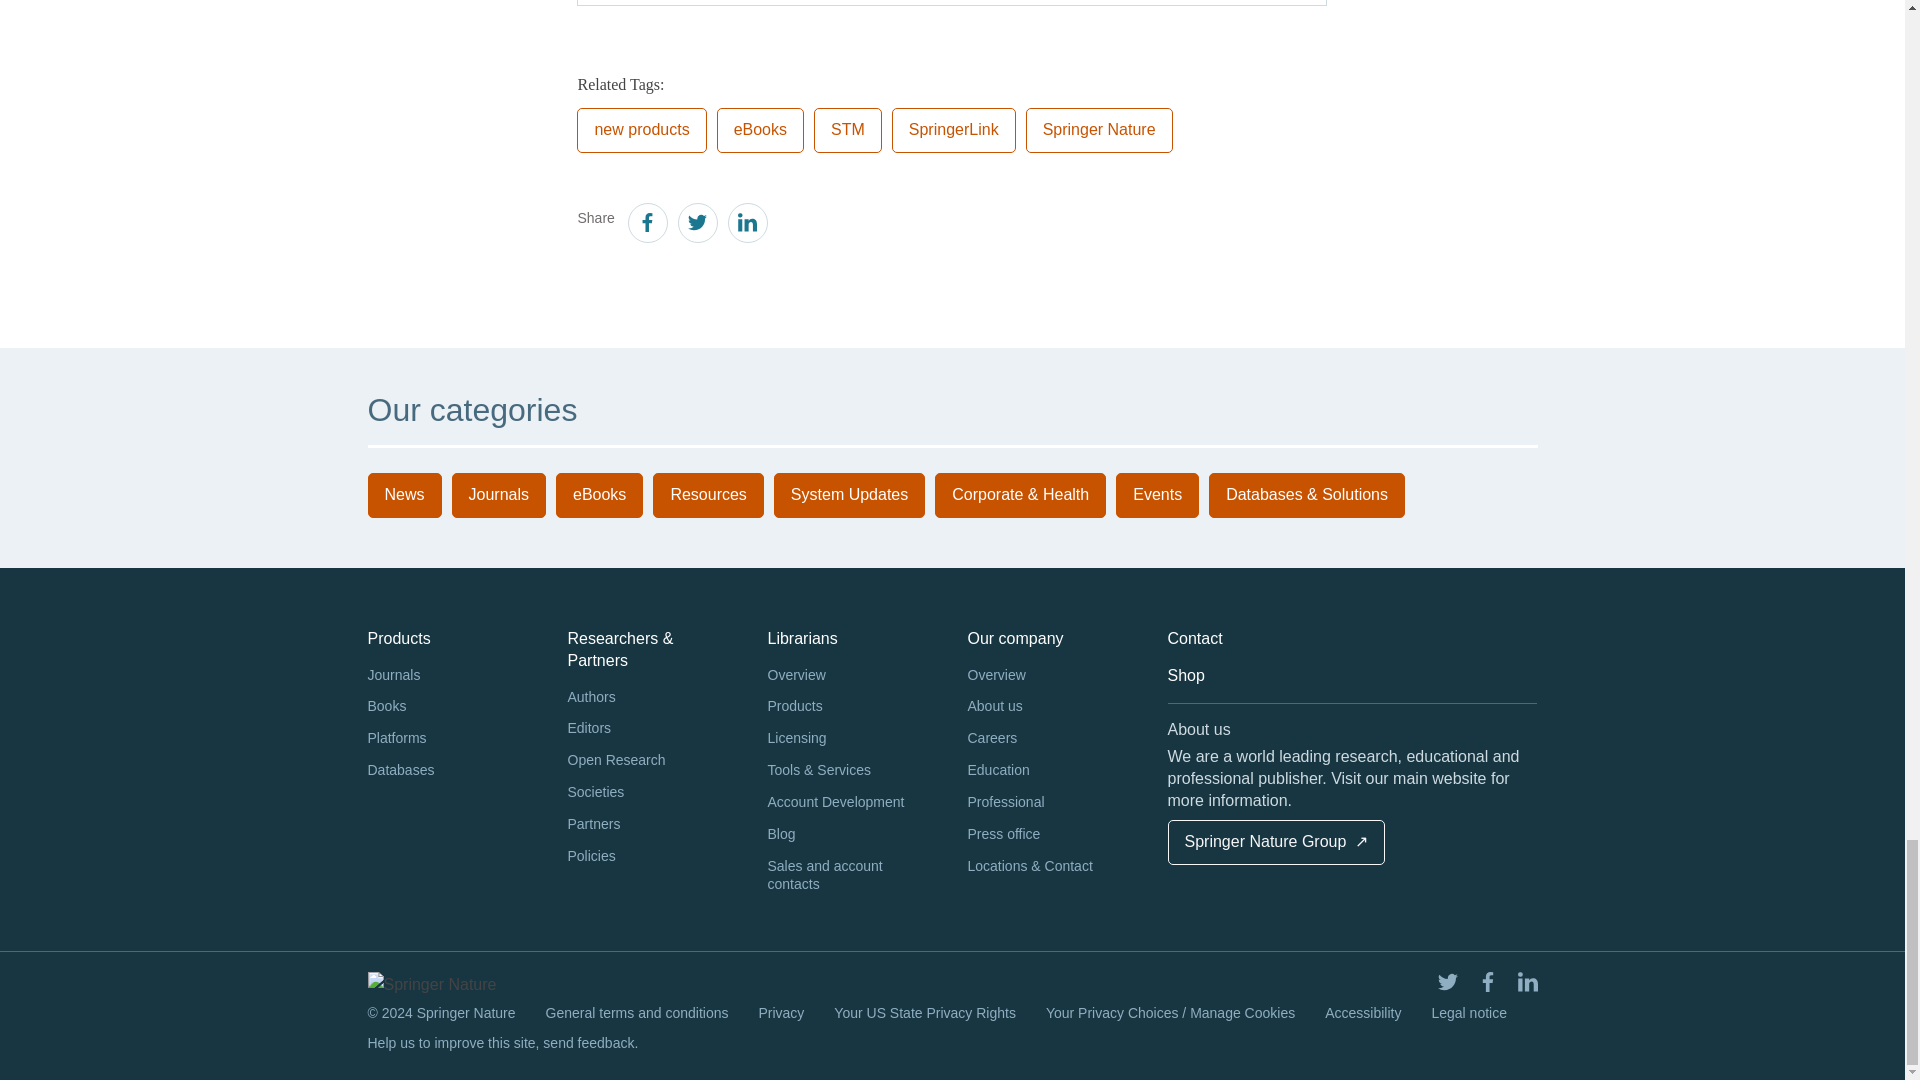 Image resolution: width=1920 pixels, height=1080 pixels. What do you see at coordinates (696, 226) in the screenshot?
I see `twitter` at bounding box center [696, 226].